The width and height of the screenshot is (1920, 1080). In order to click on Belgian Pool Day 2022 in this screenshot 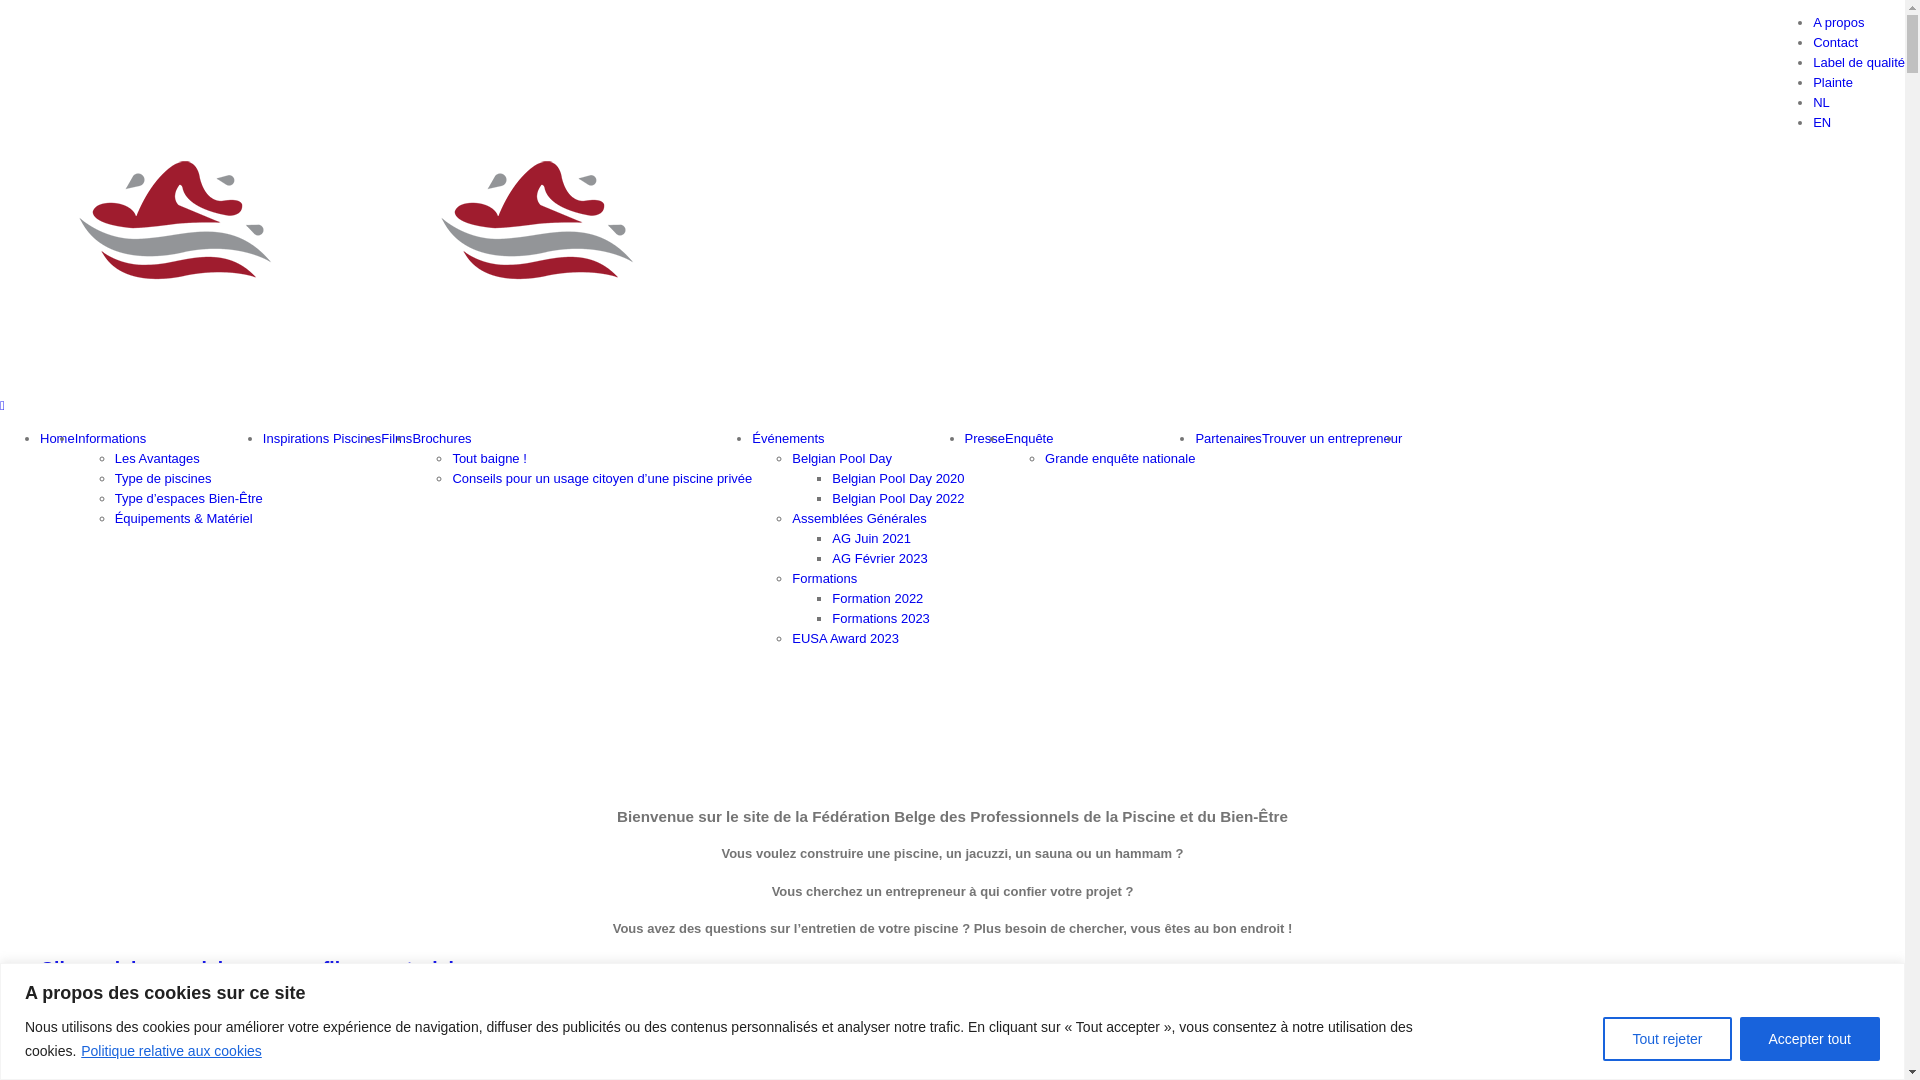, I will do `click(898, 498)`.